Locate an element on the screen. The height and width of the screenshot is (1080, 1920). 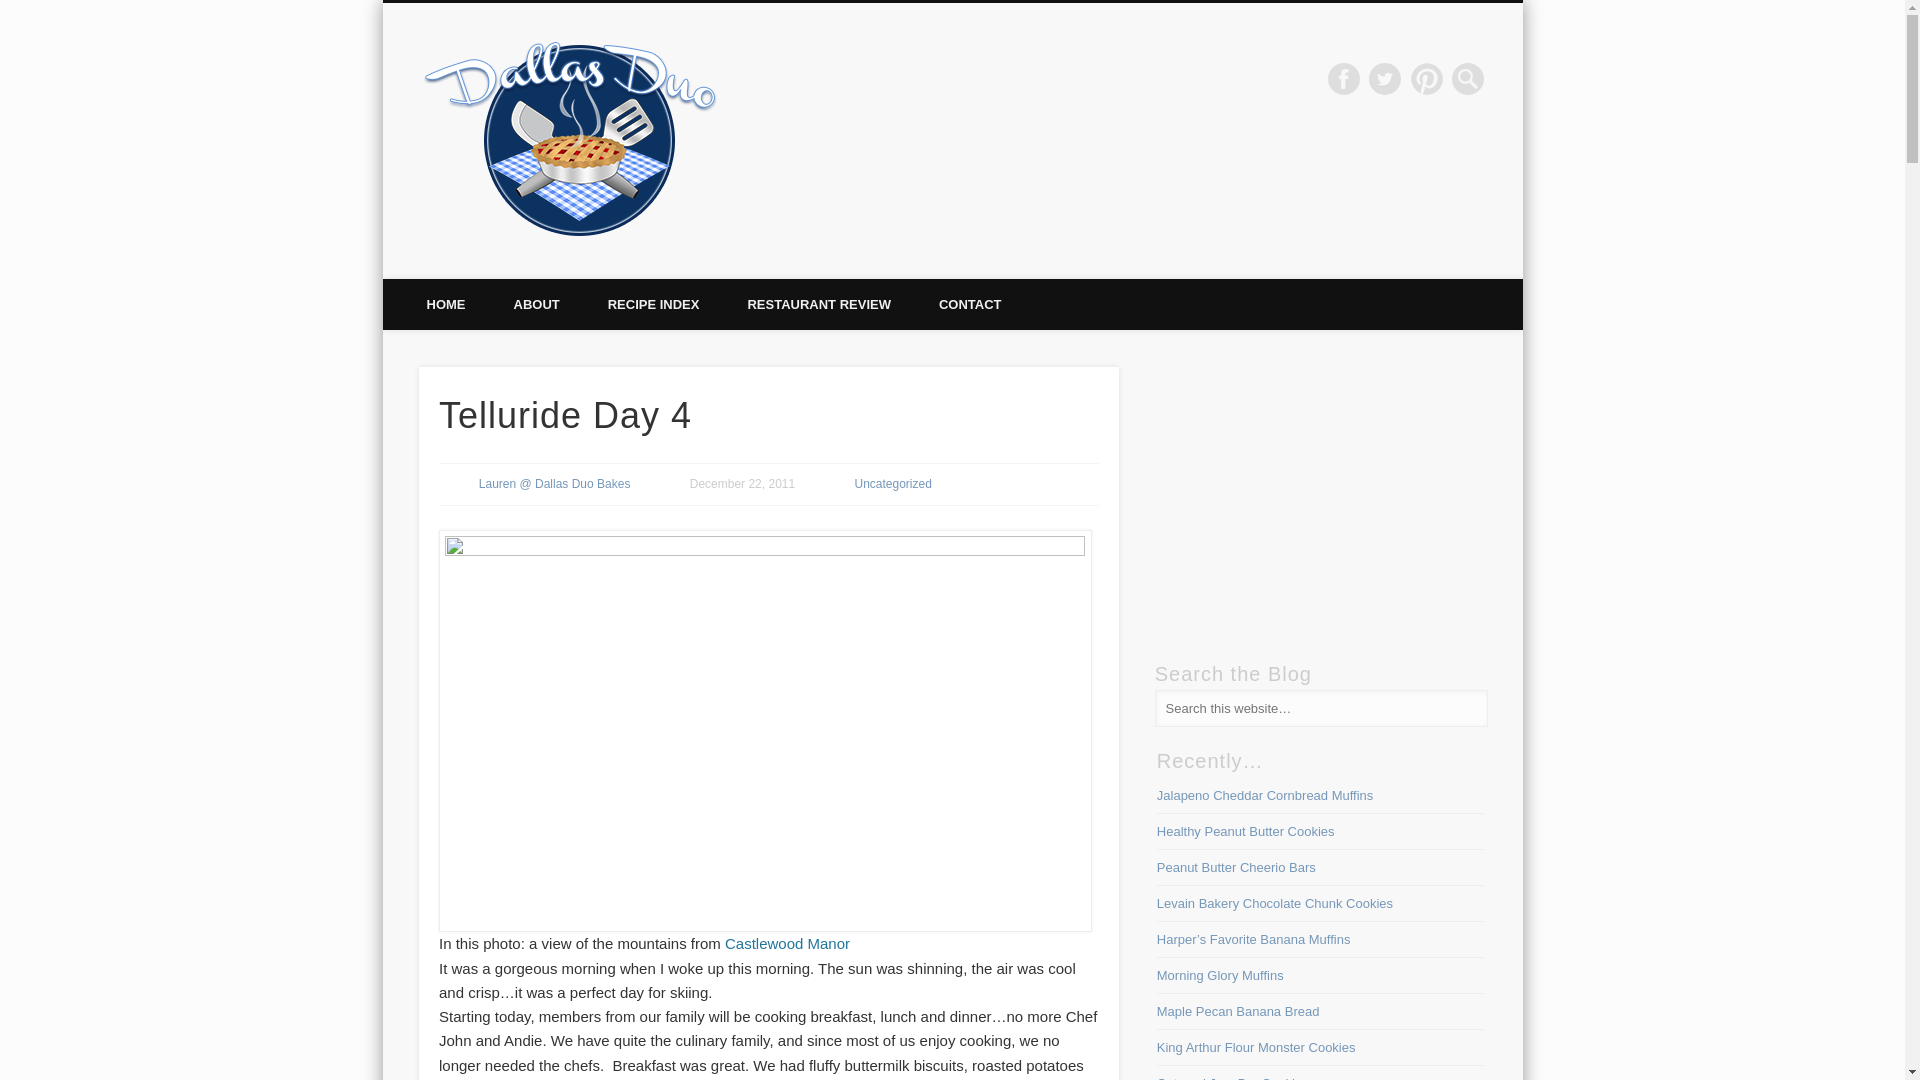
HOME is located at coordinates (445, 304).